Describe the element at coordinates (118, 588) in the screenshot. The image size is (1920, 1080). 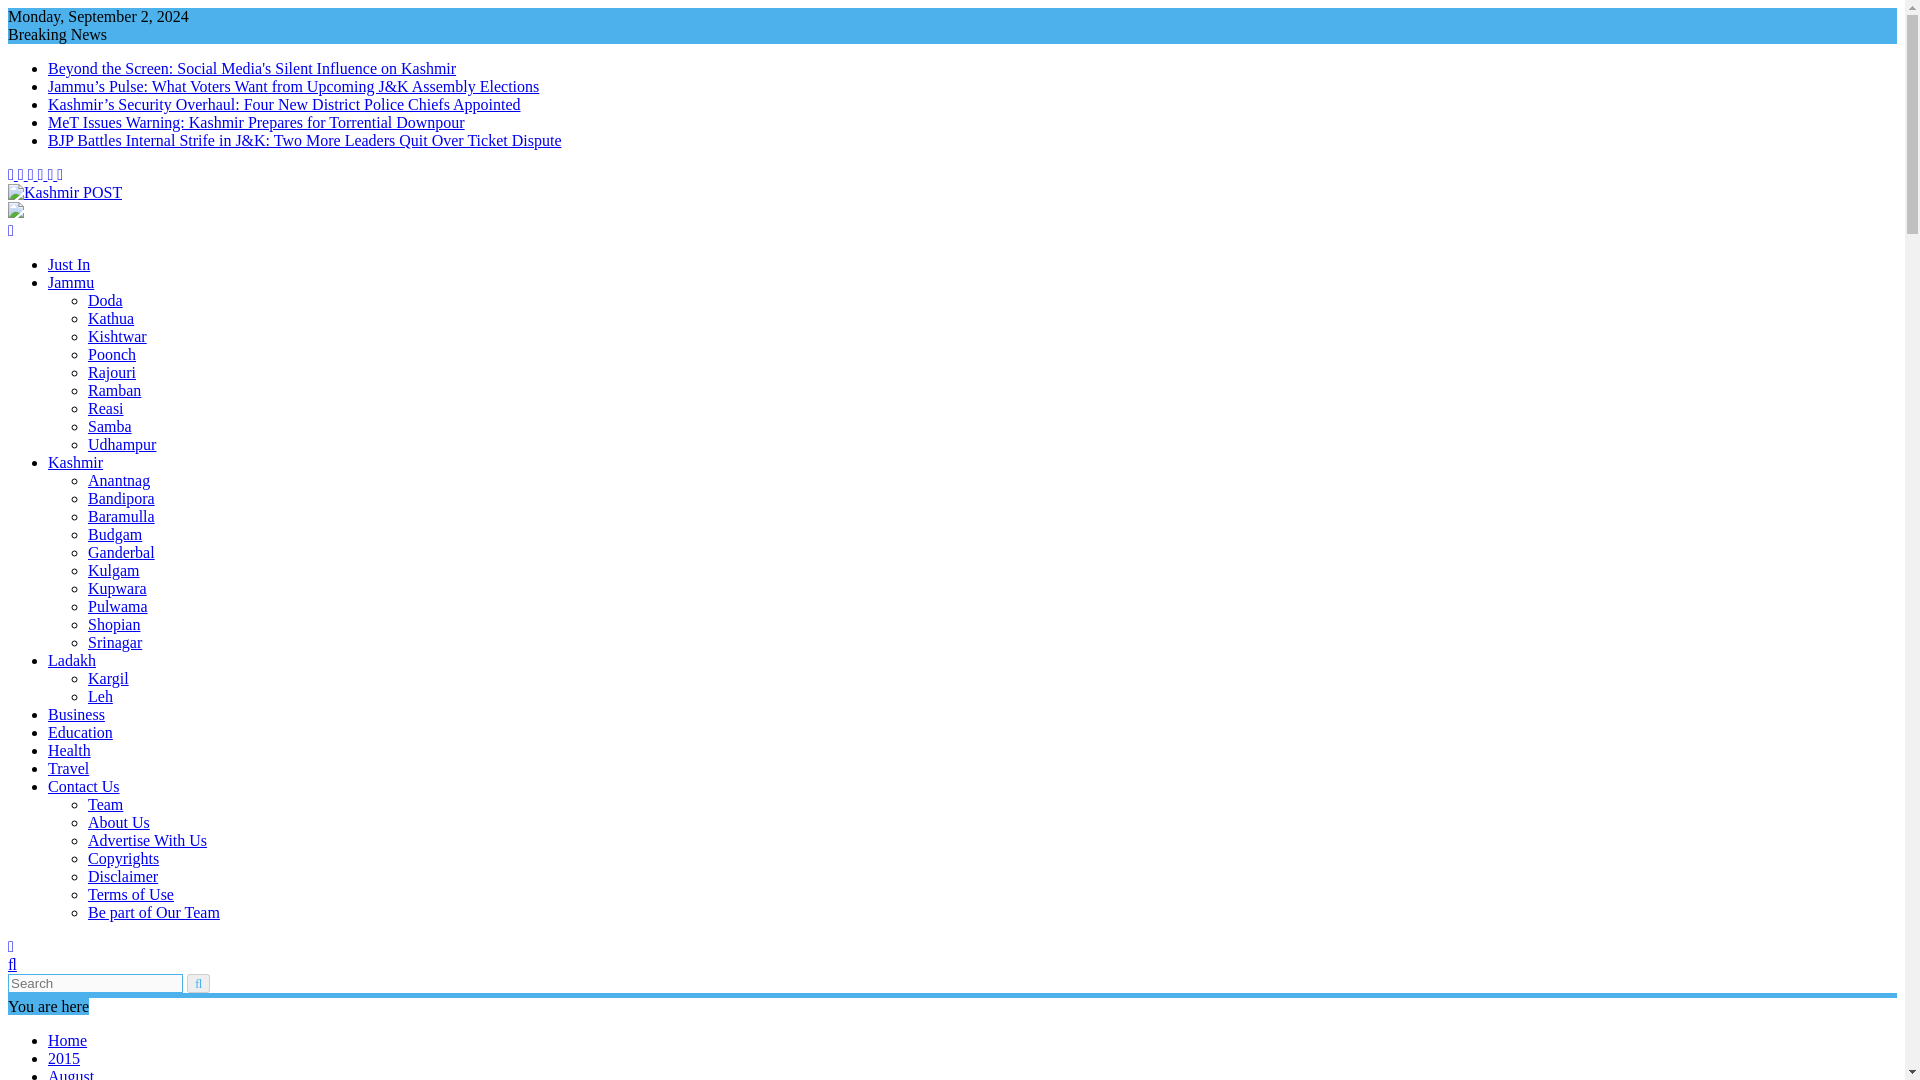
I see `Kupwara` at that location.